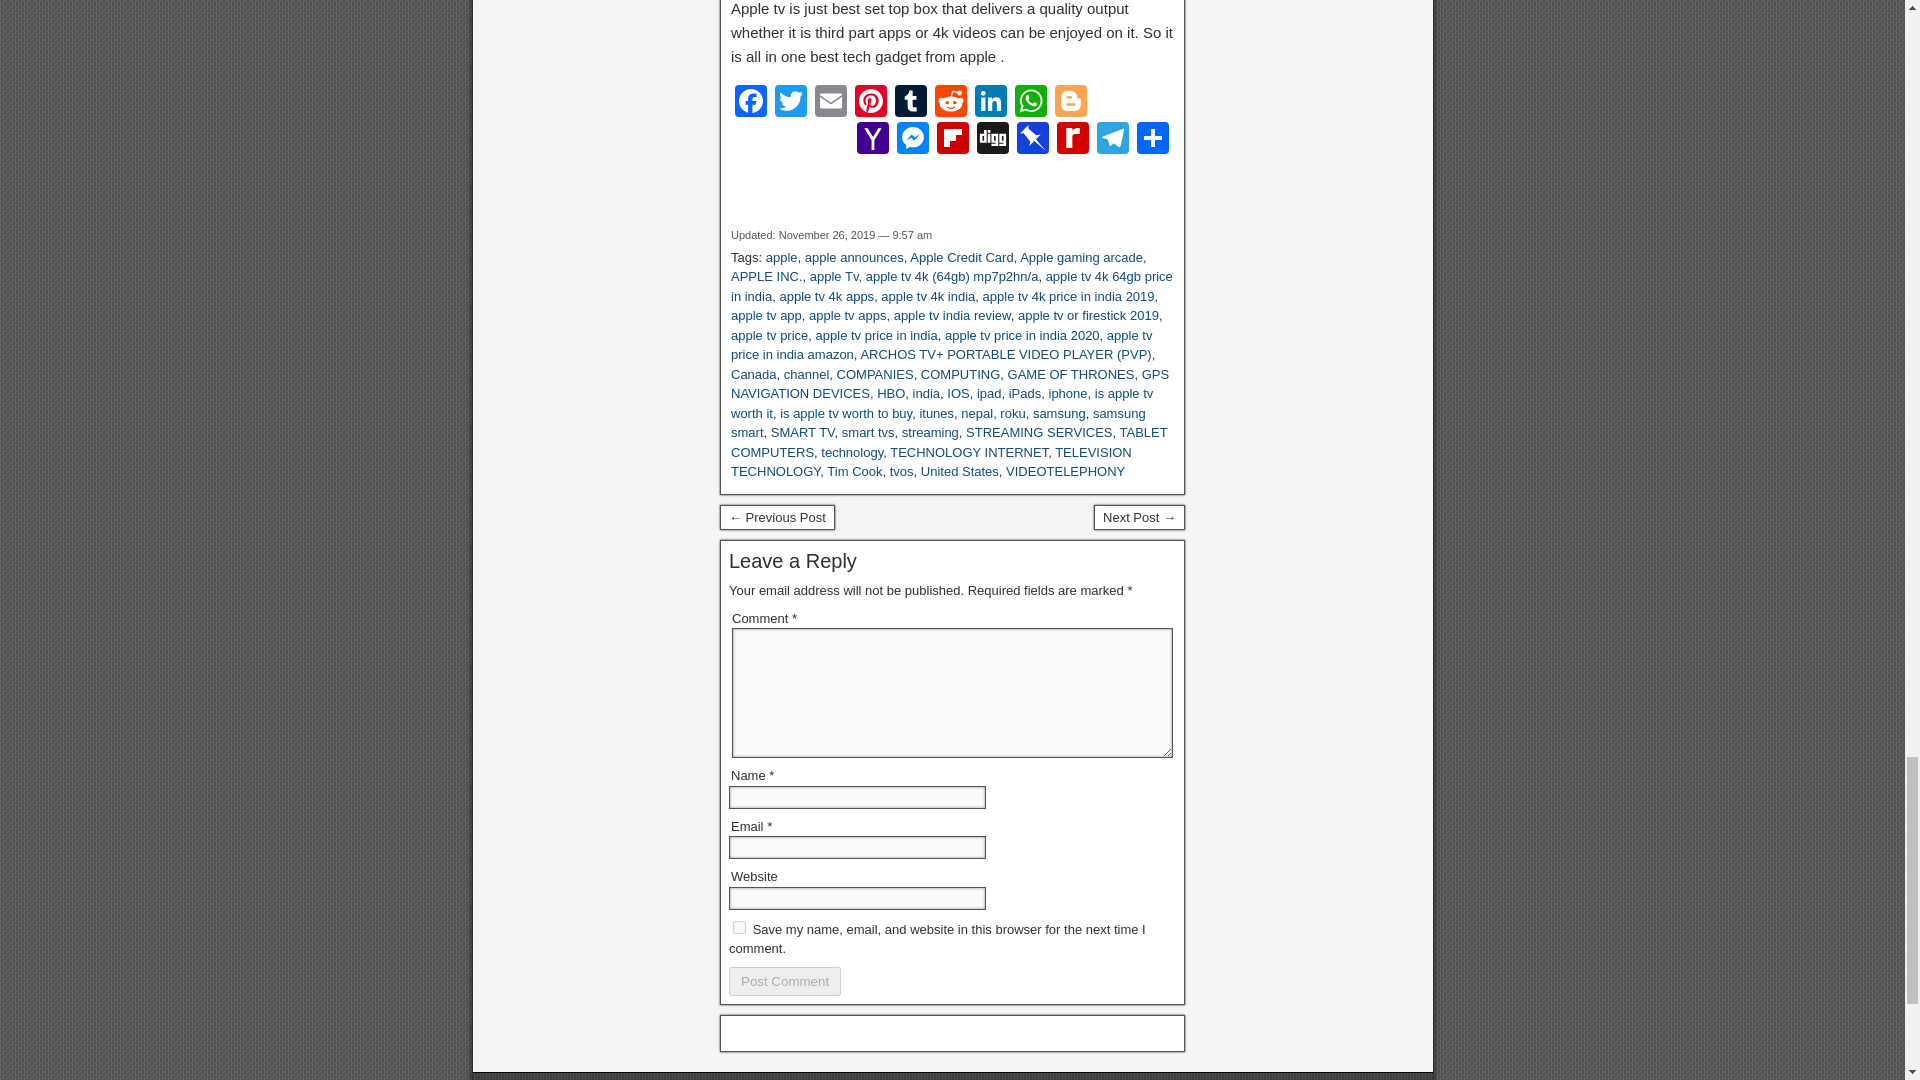  What do you see at coordinates (790, 104) in the screenshot?
I see `Twitter` at bounding box center [790, 104].